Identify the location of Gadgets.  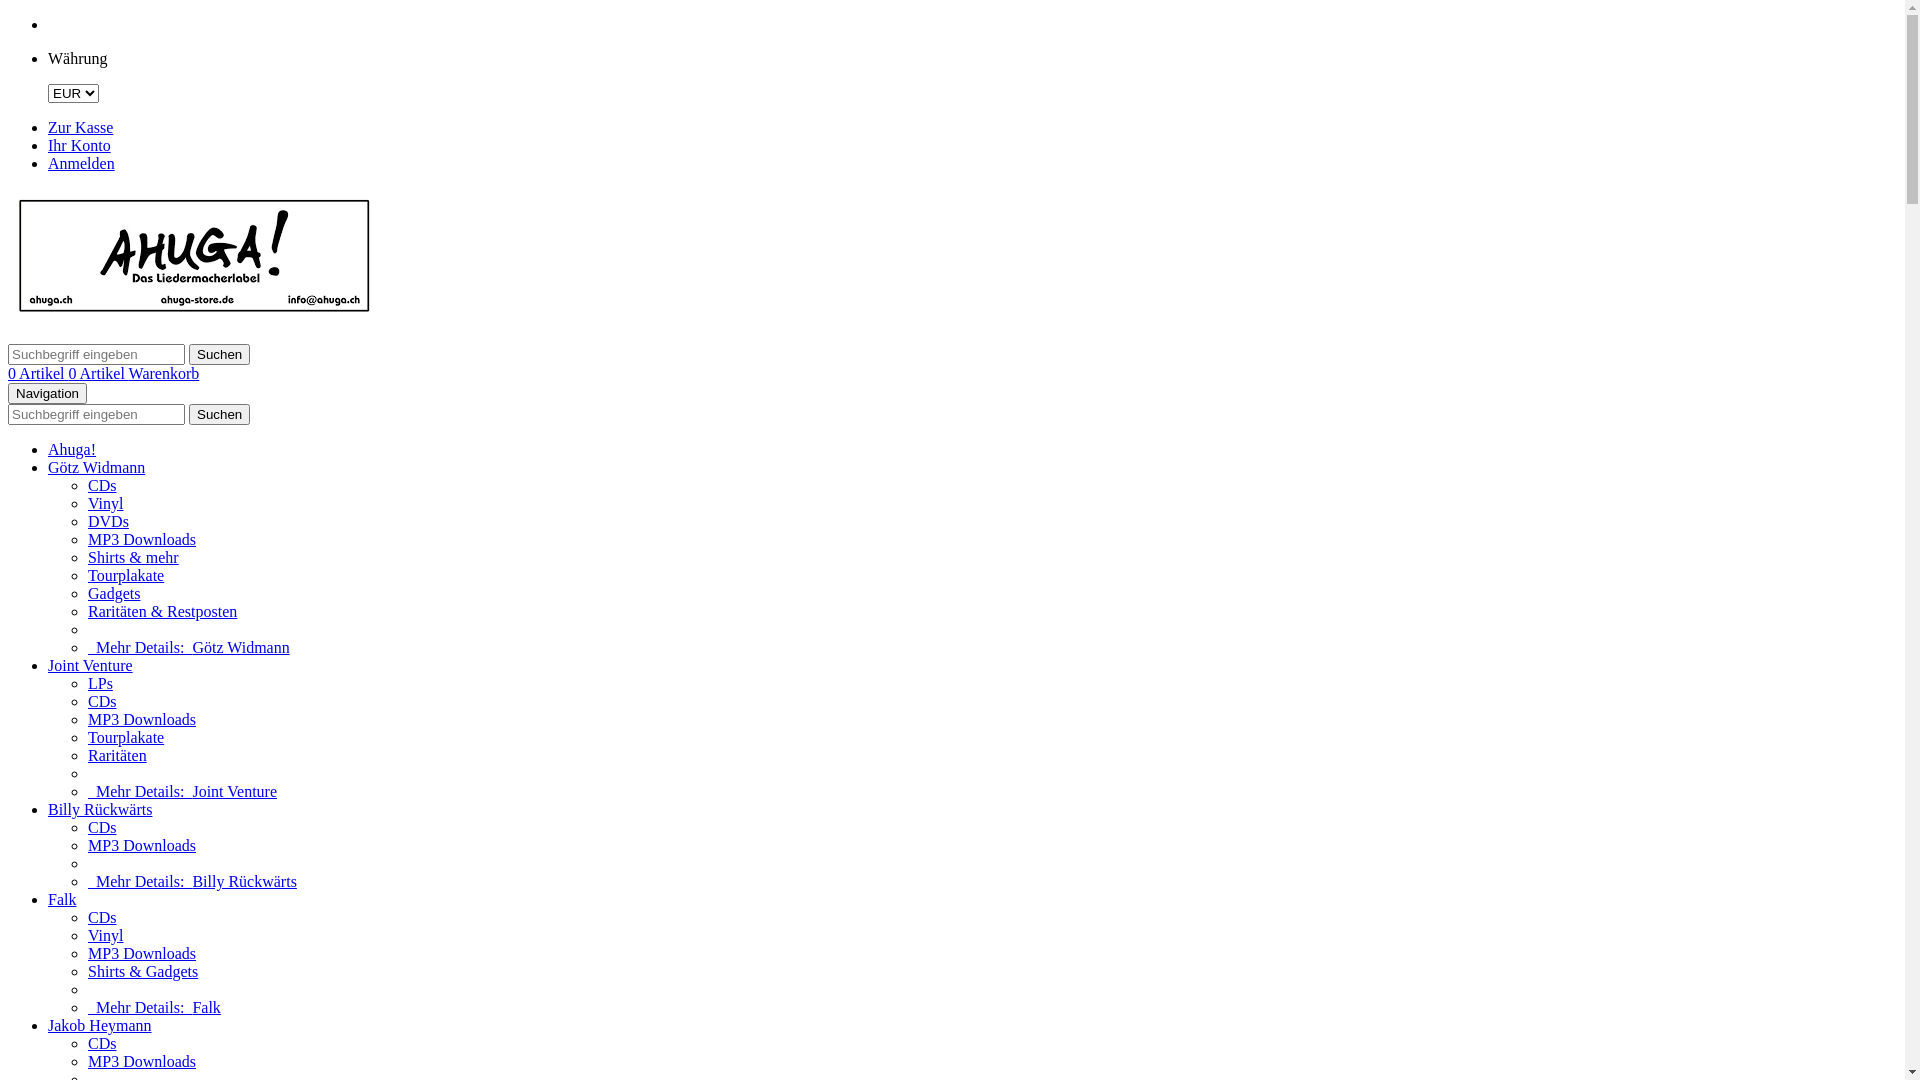
(114, 594).